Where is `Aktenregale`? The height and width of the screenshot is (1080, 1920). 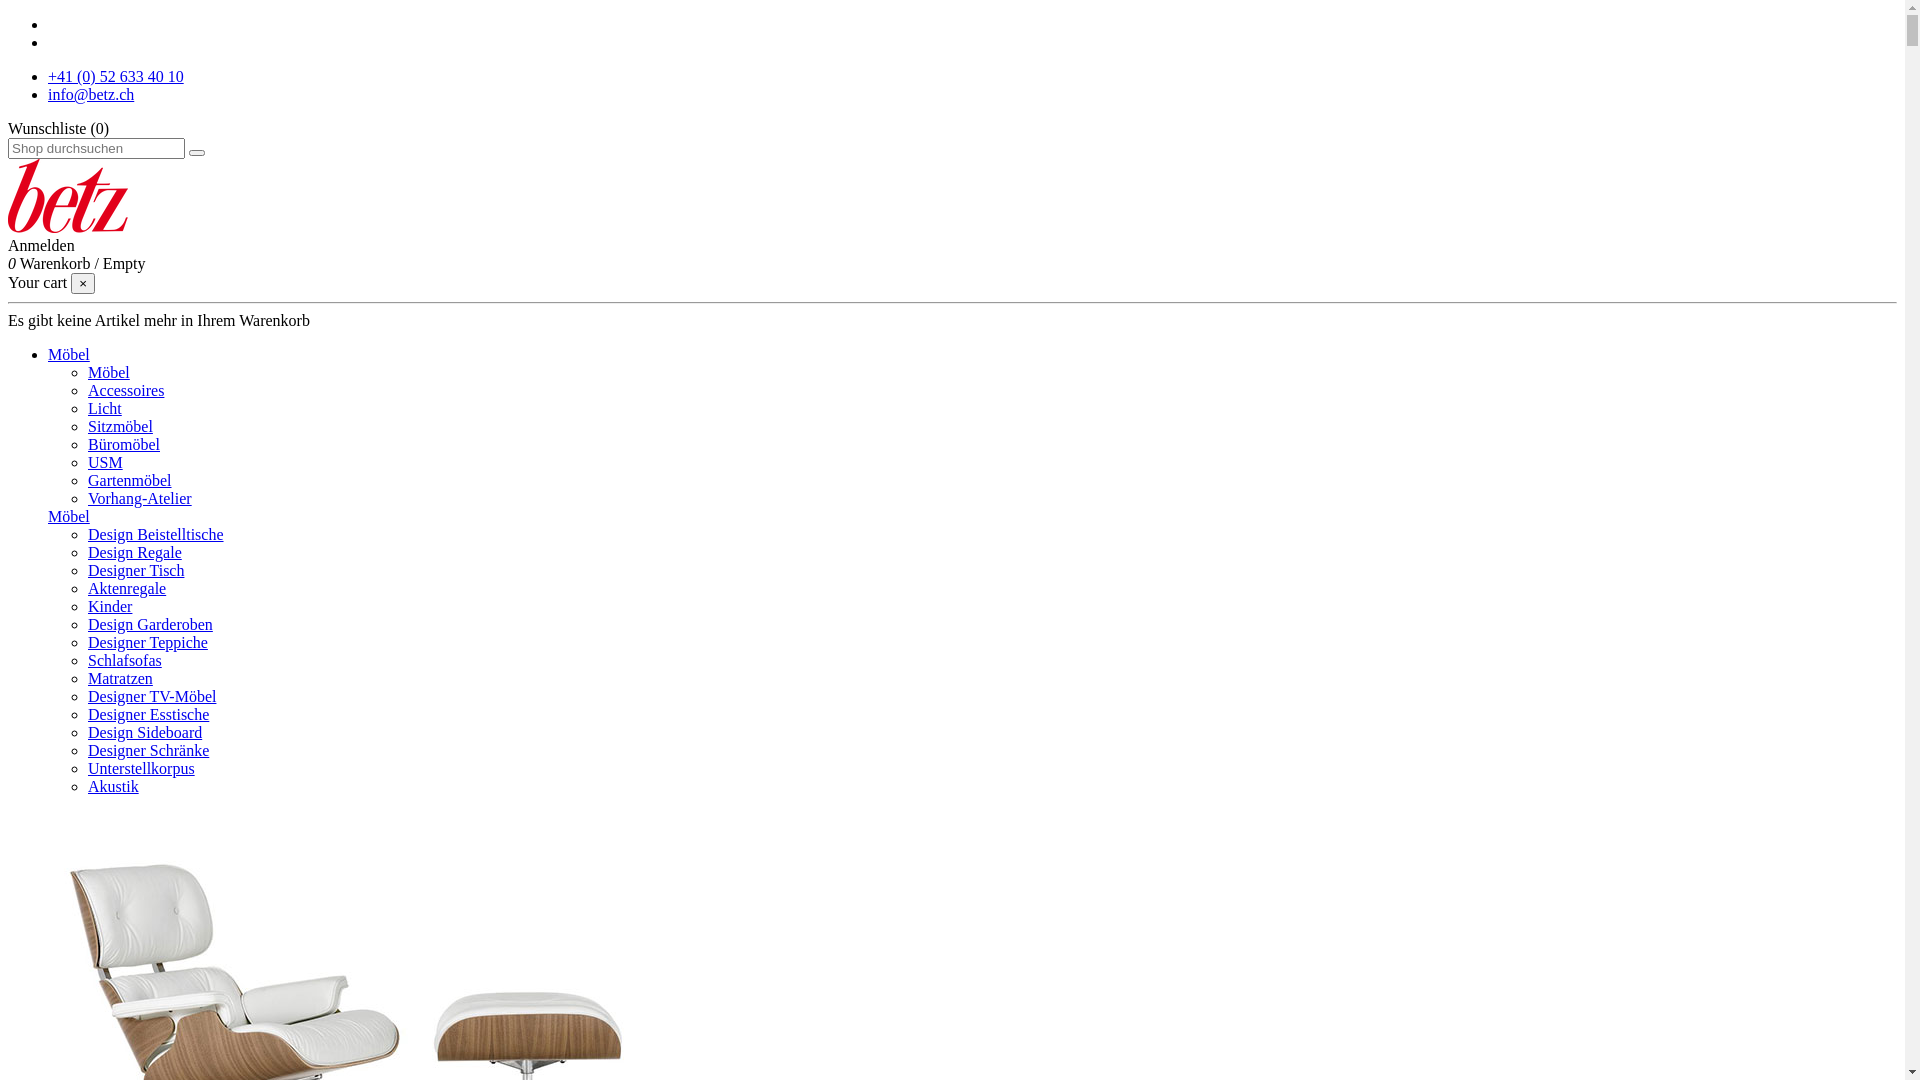
Aktenregale is located at coordinates (127, 588).